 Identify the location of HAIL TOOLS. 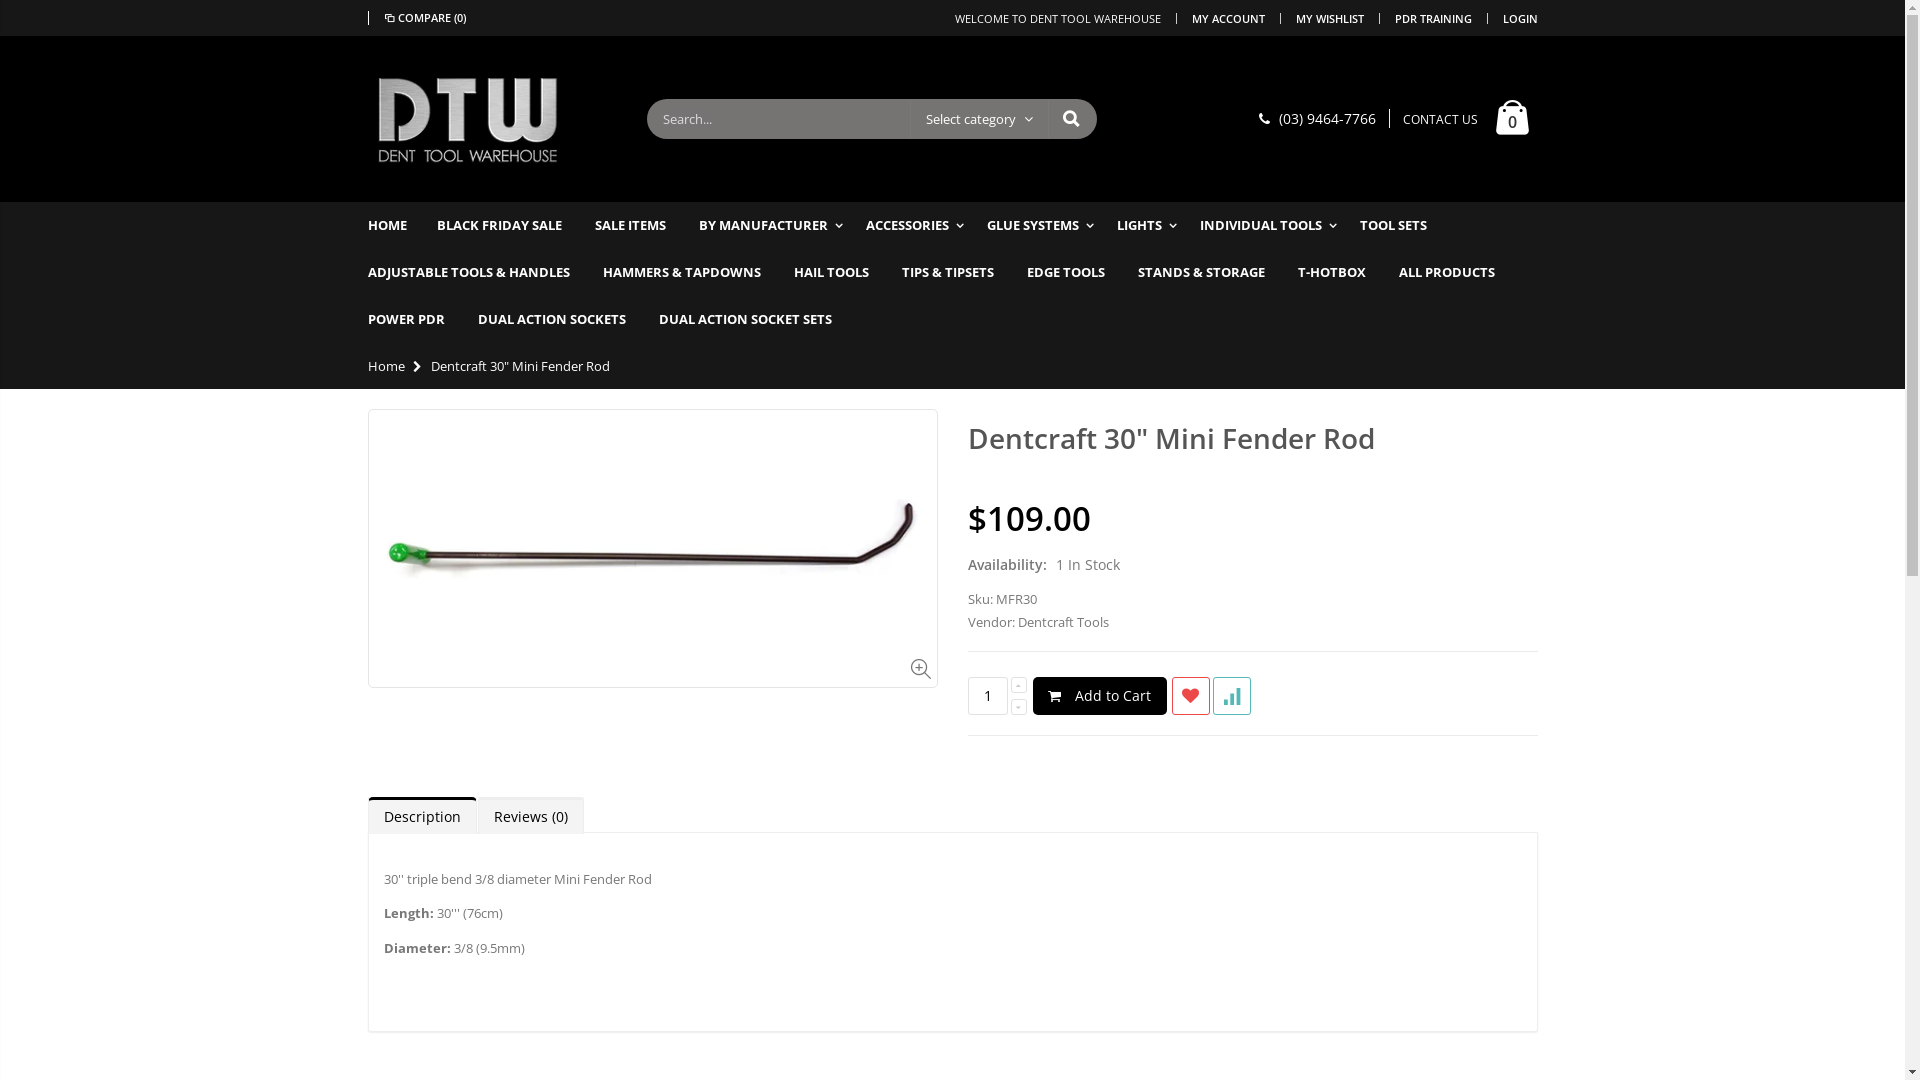
(842, 272).